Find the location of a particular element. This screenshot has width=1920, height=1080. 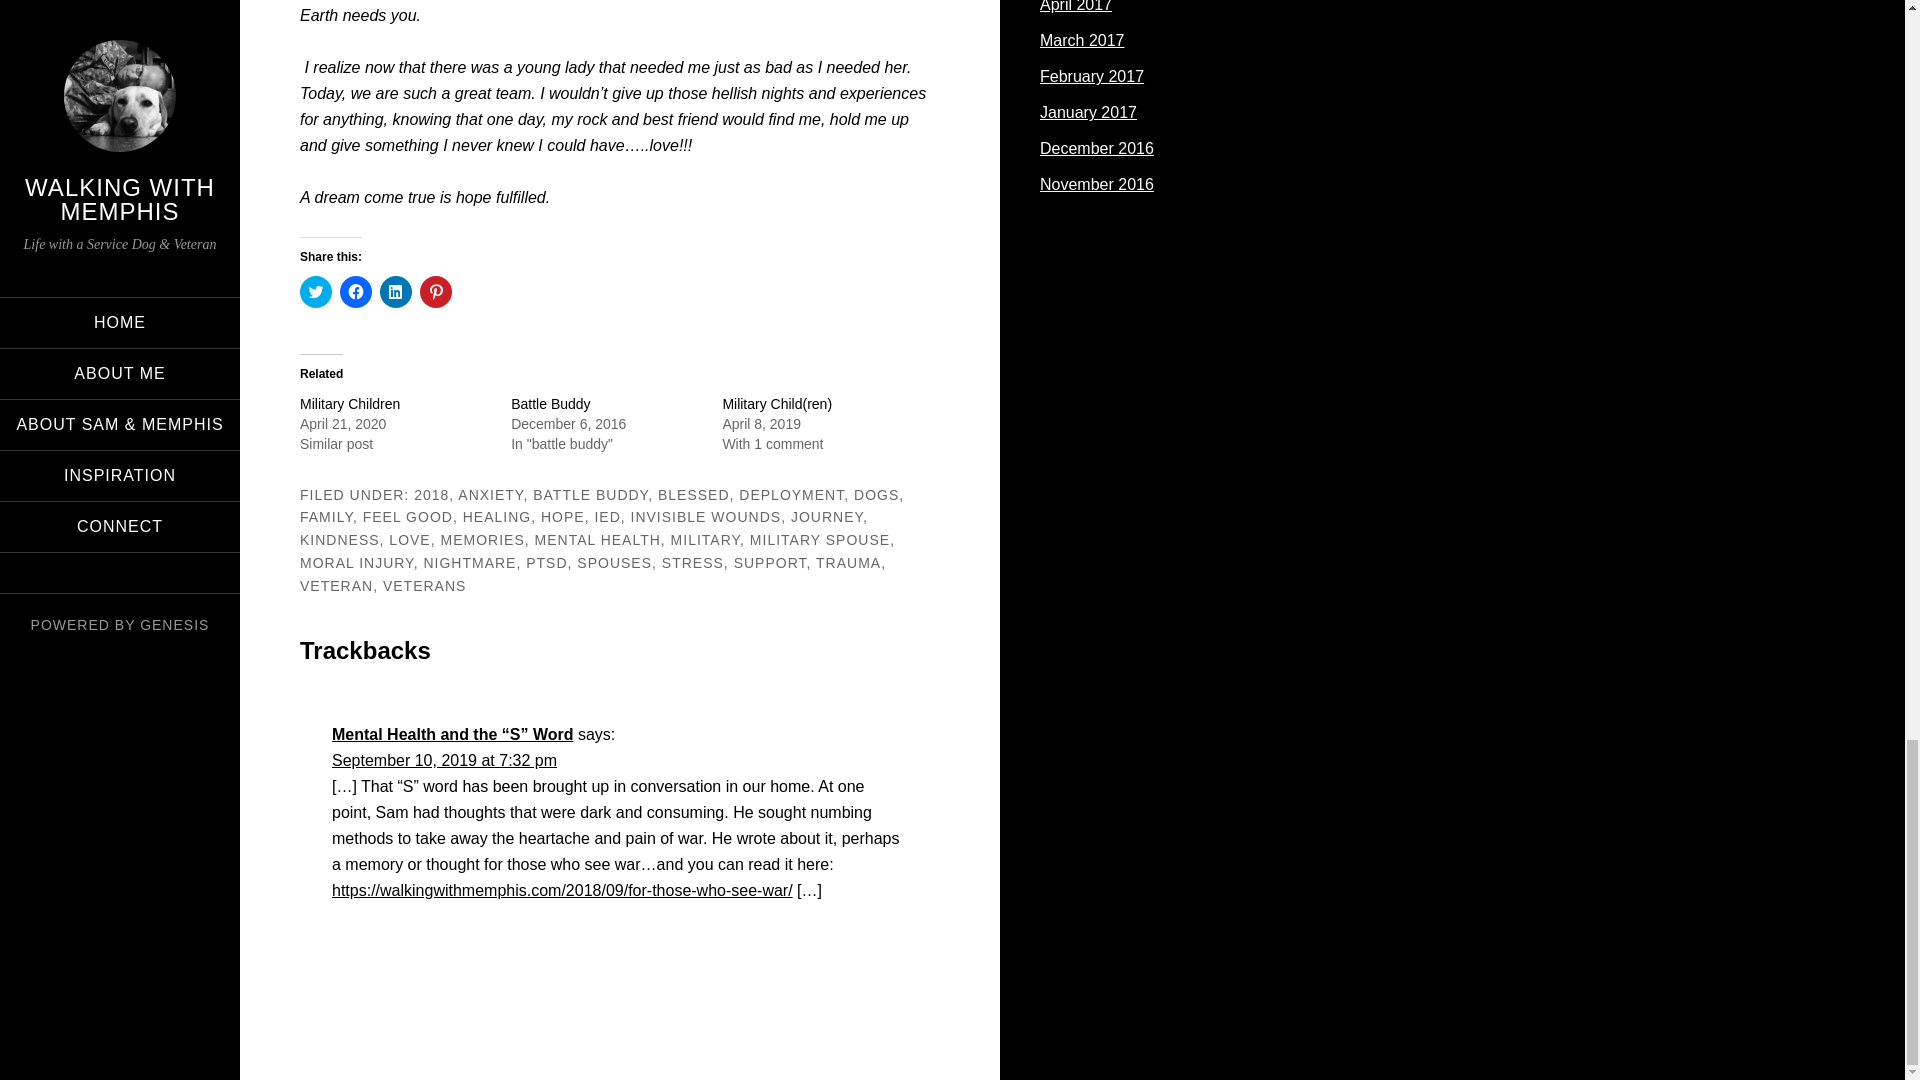

MEMORIES is located at coordinates (482, 540).